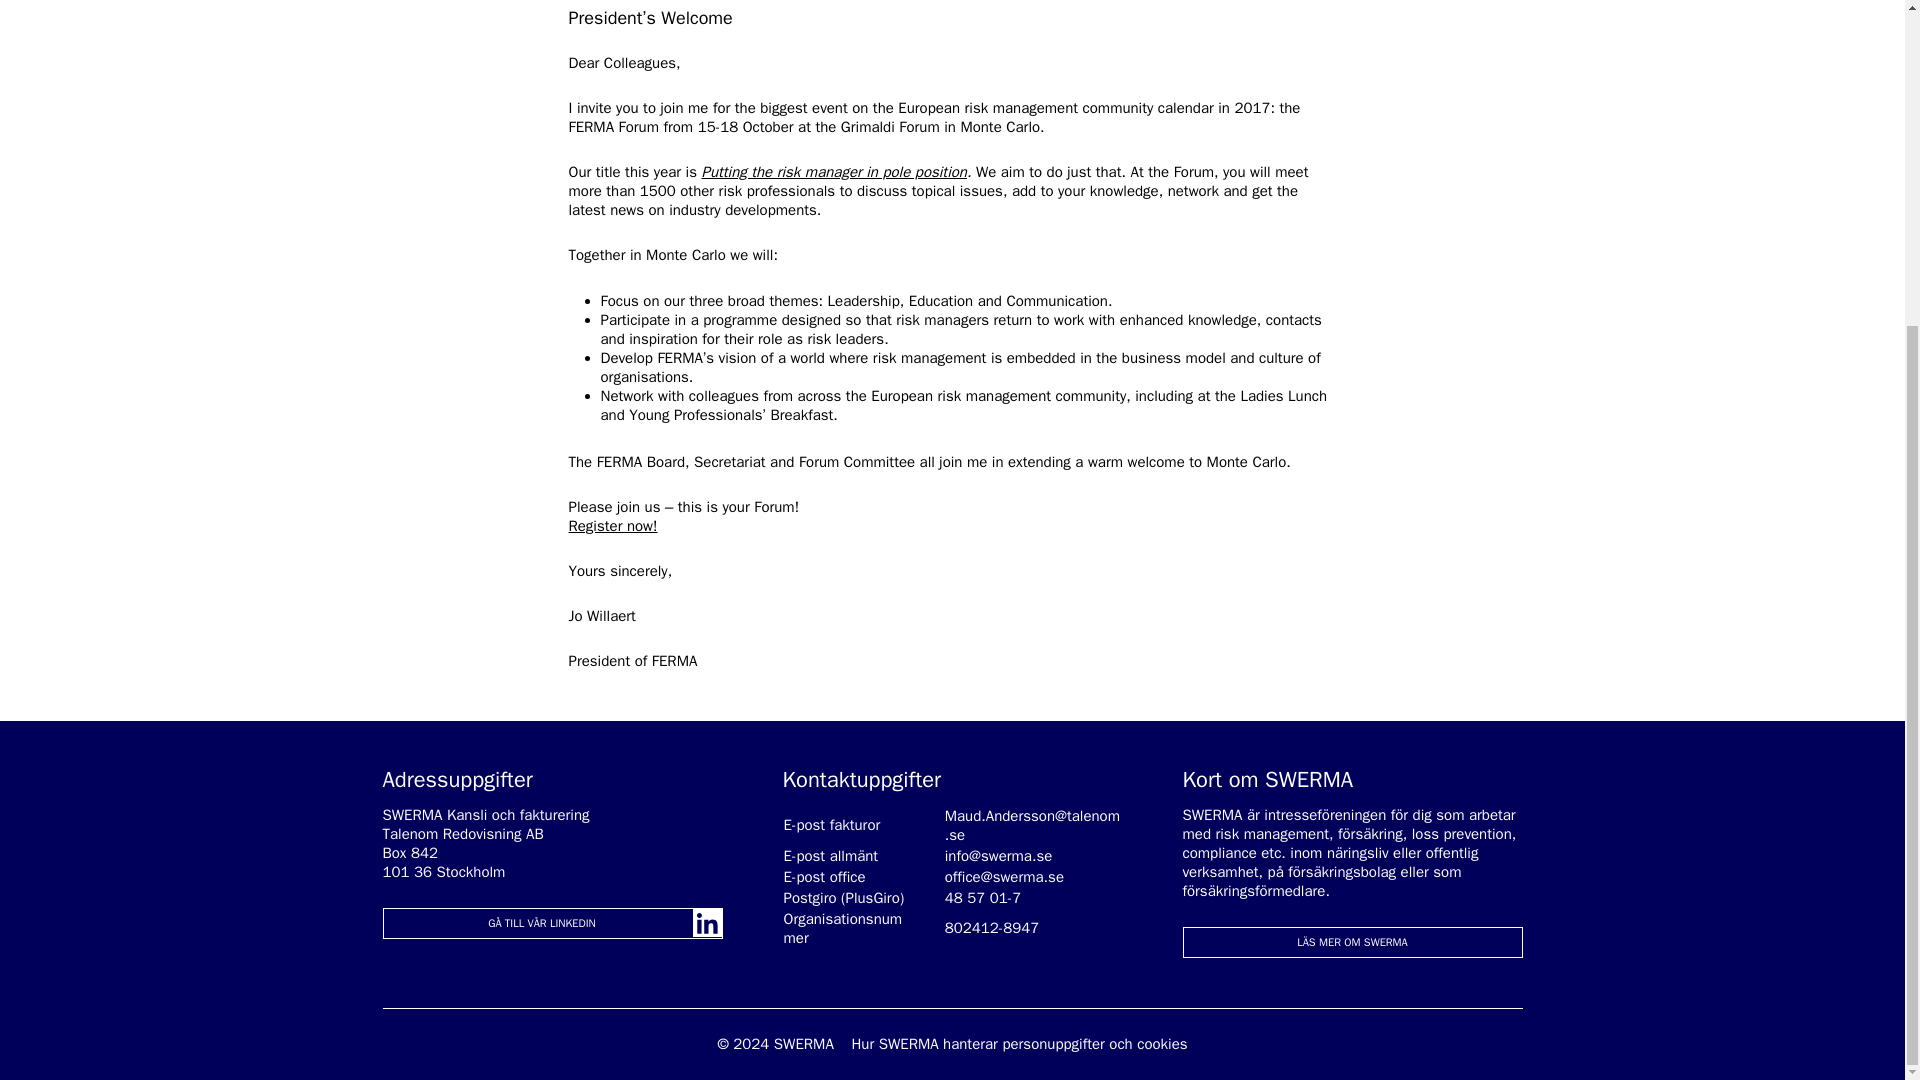  What do you see at coordinates (834, 172) in the screenshot?
I see `Putting the risk manager in pole position` at bounding box center [834, 172].